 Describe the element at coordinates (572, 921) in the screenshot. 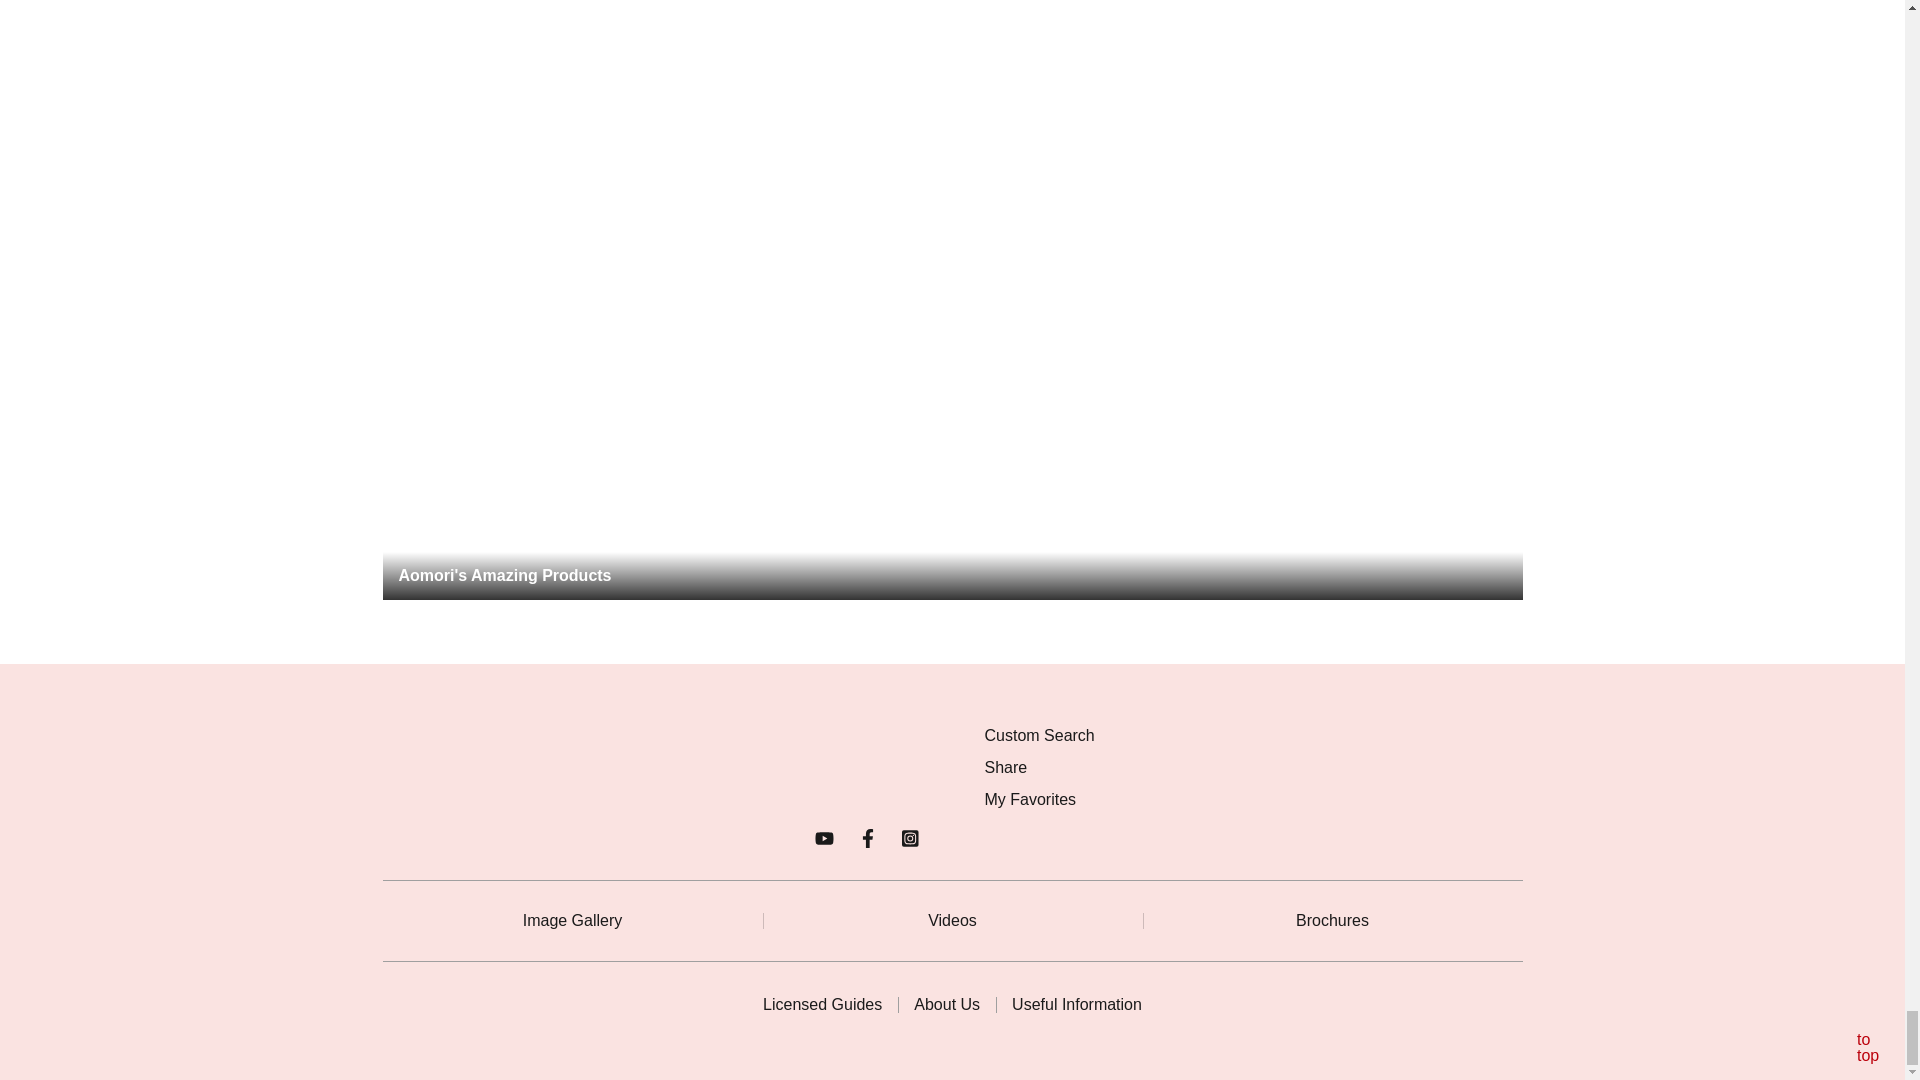

I see `Image Gallery` at that location.